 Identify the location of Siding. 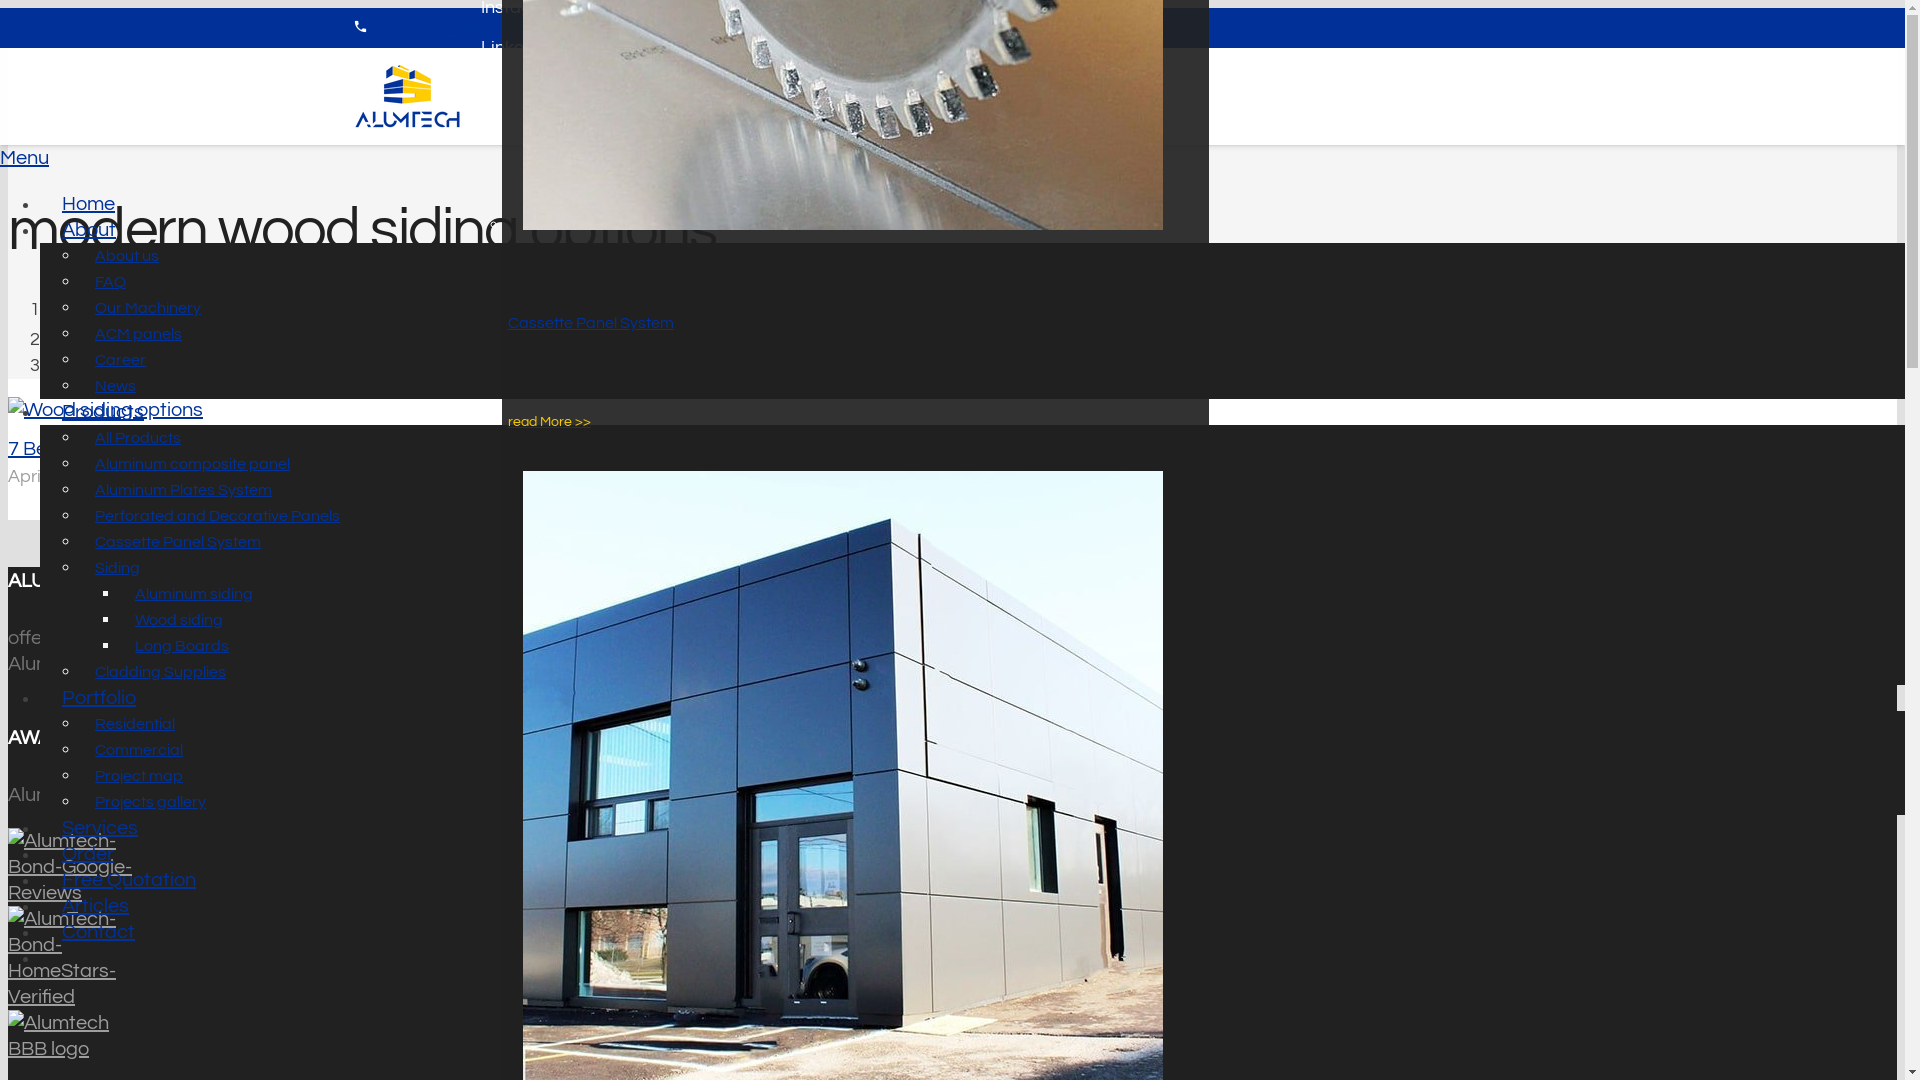
(118, 568).